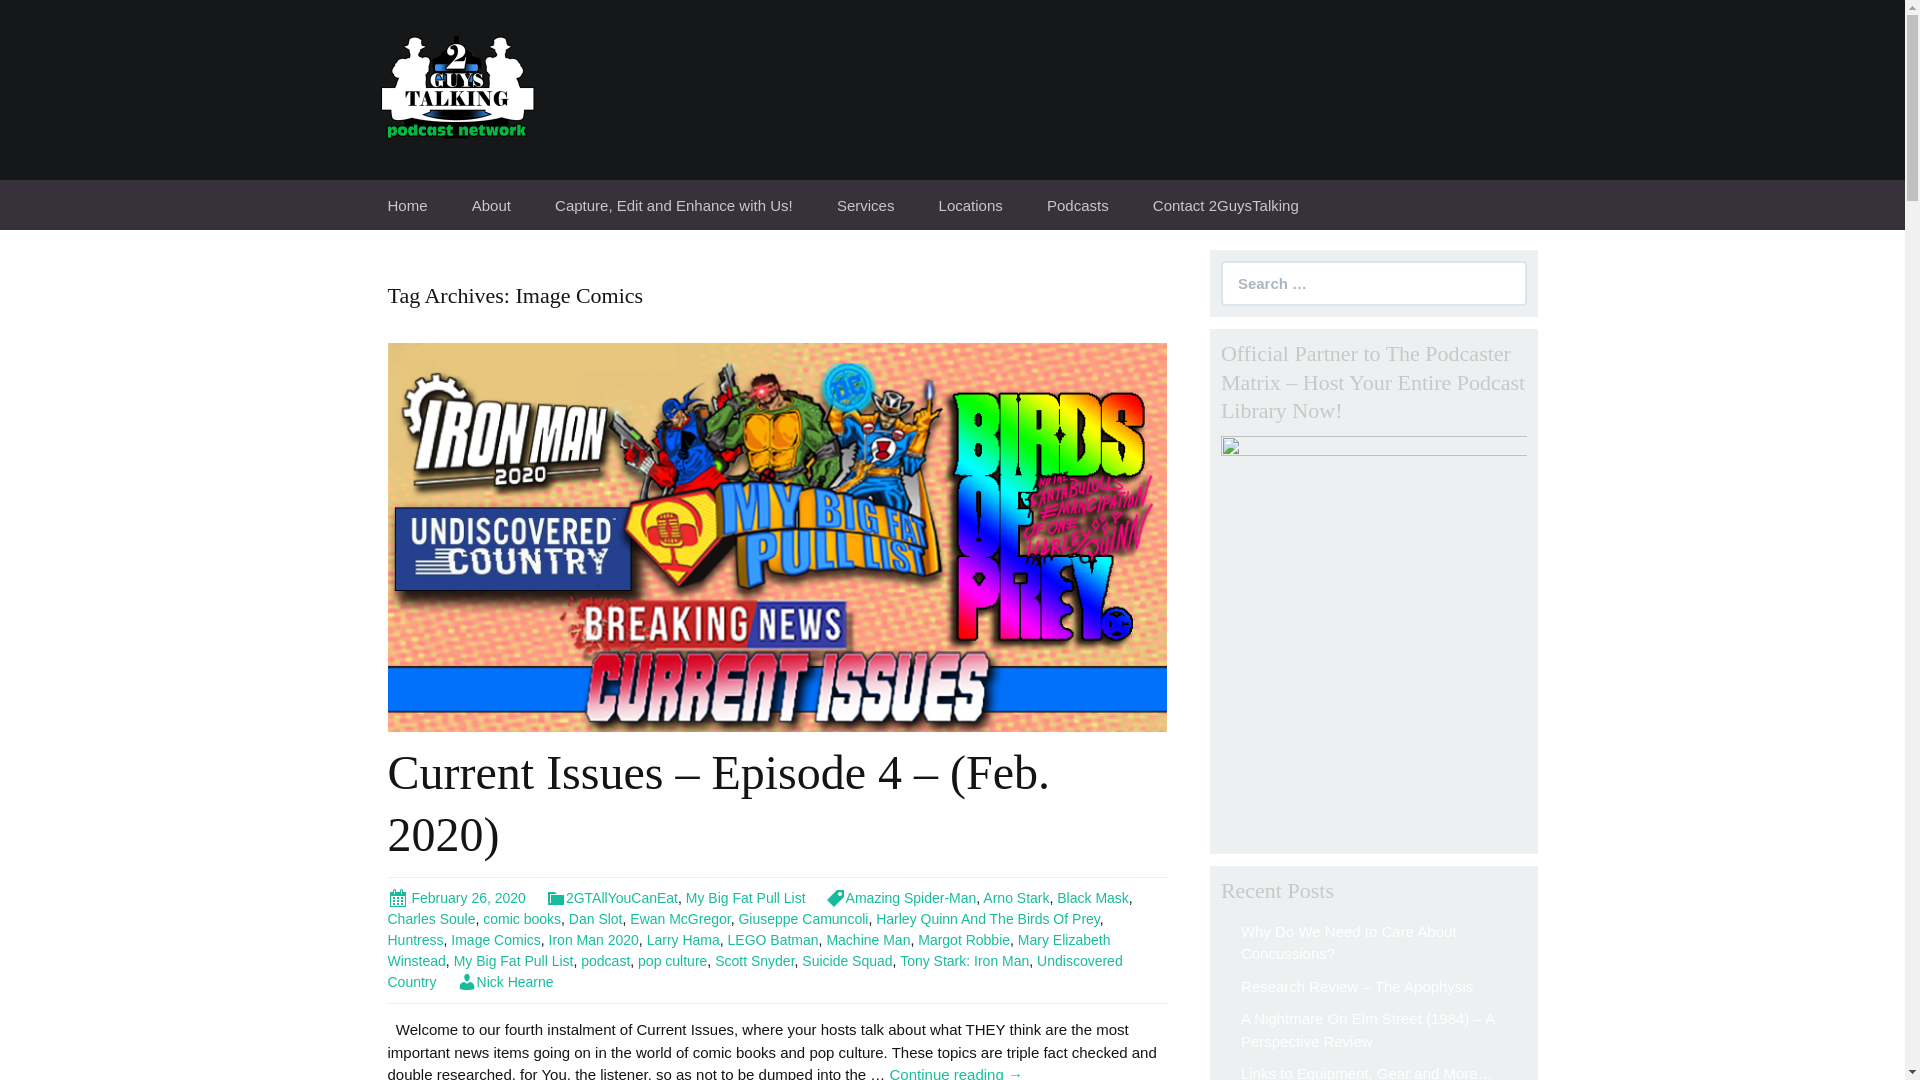  Describe the element at coordinates (746, 898) in the screenshot. I see `My Big Fat Pull List` at that location.